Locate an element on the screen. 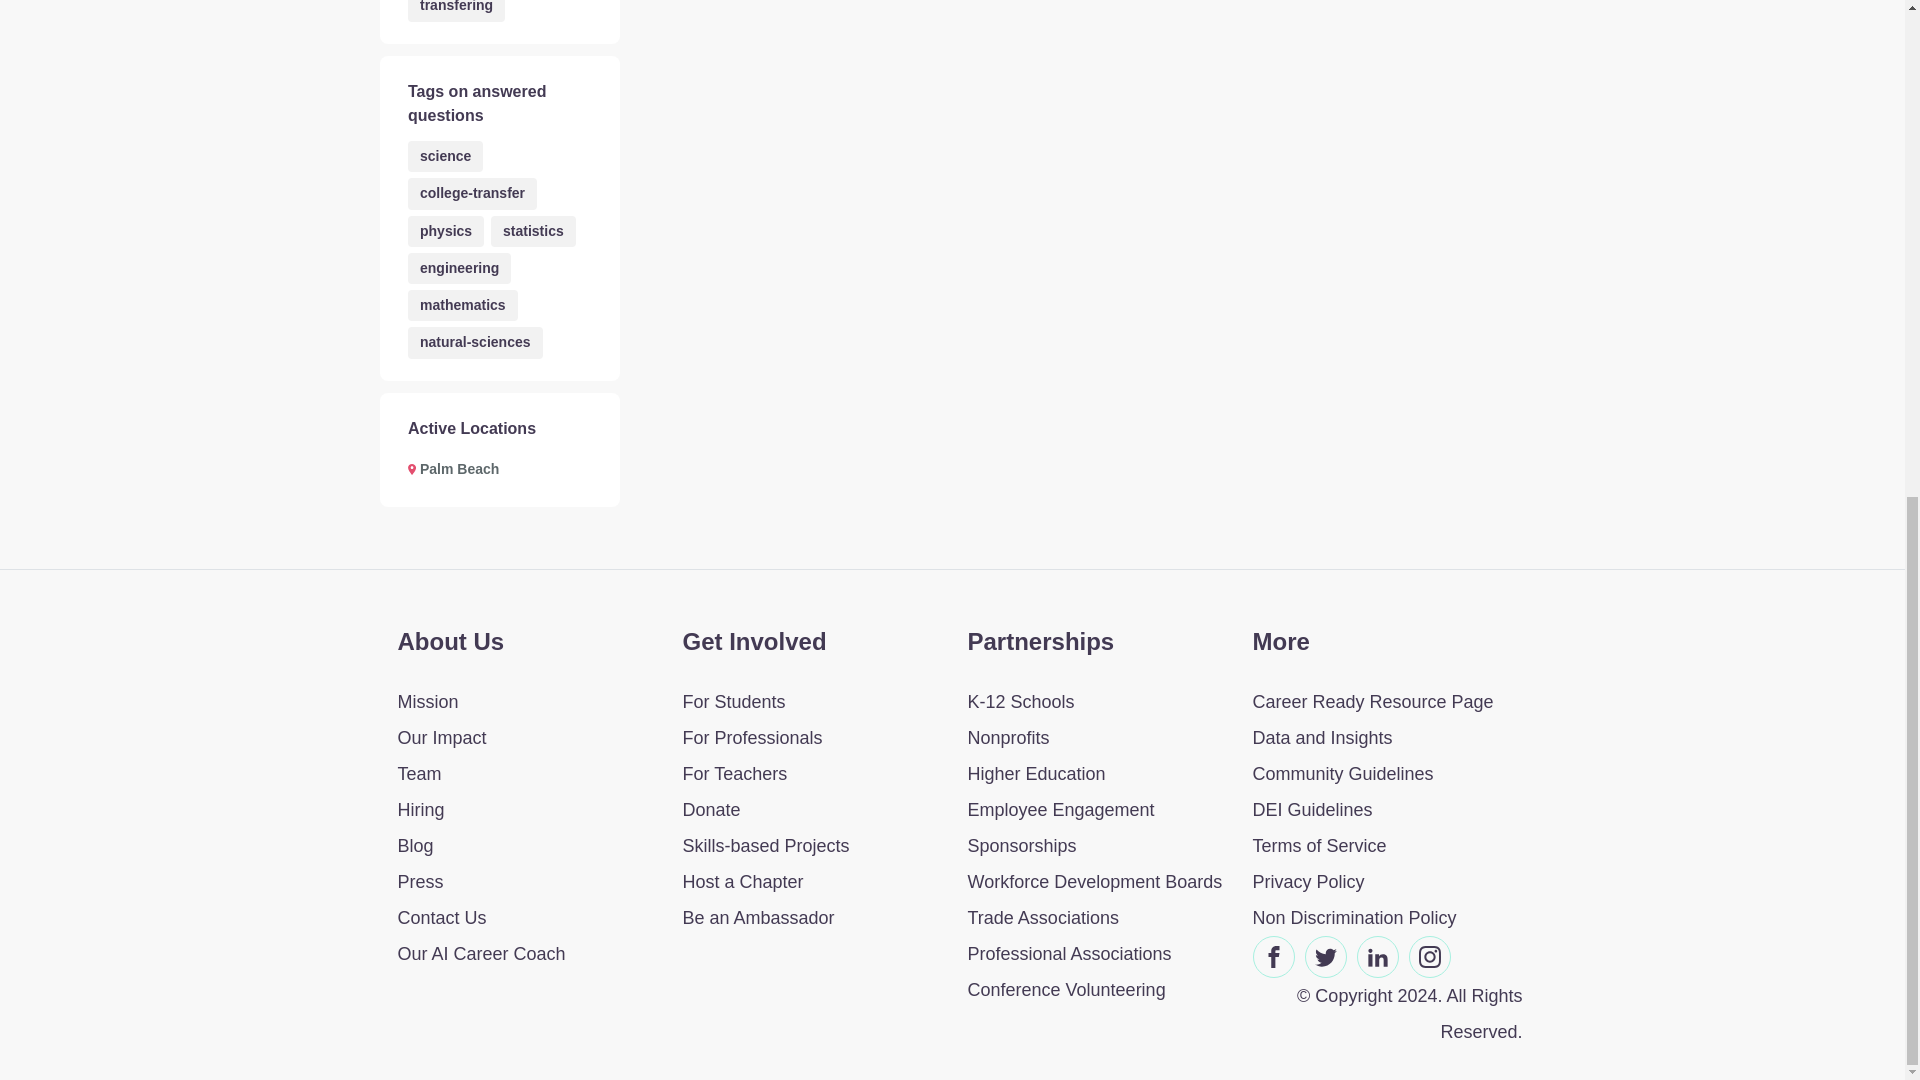 The width and height of the screenshot is (1920, 1080). engineering is located at coordinates (458, 268).